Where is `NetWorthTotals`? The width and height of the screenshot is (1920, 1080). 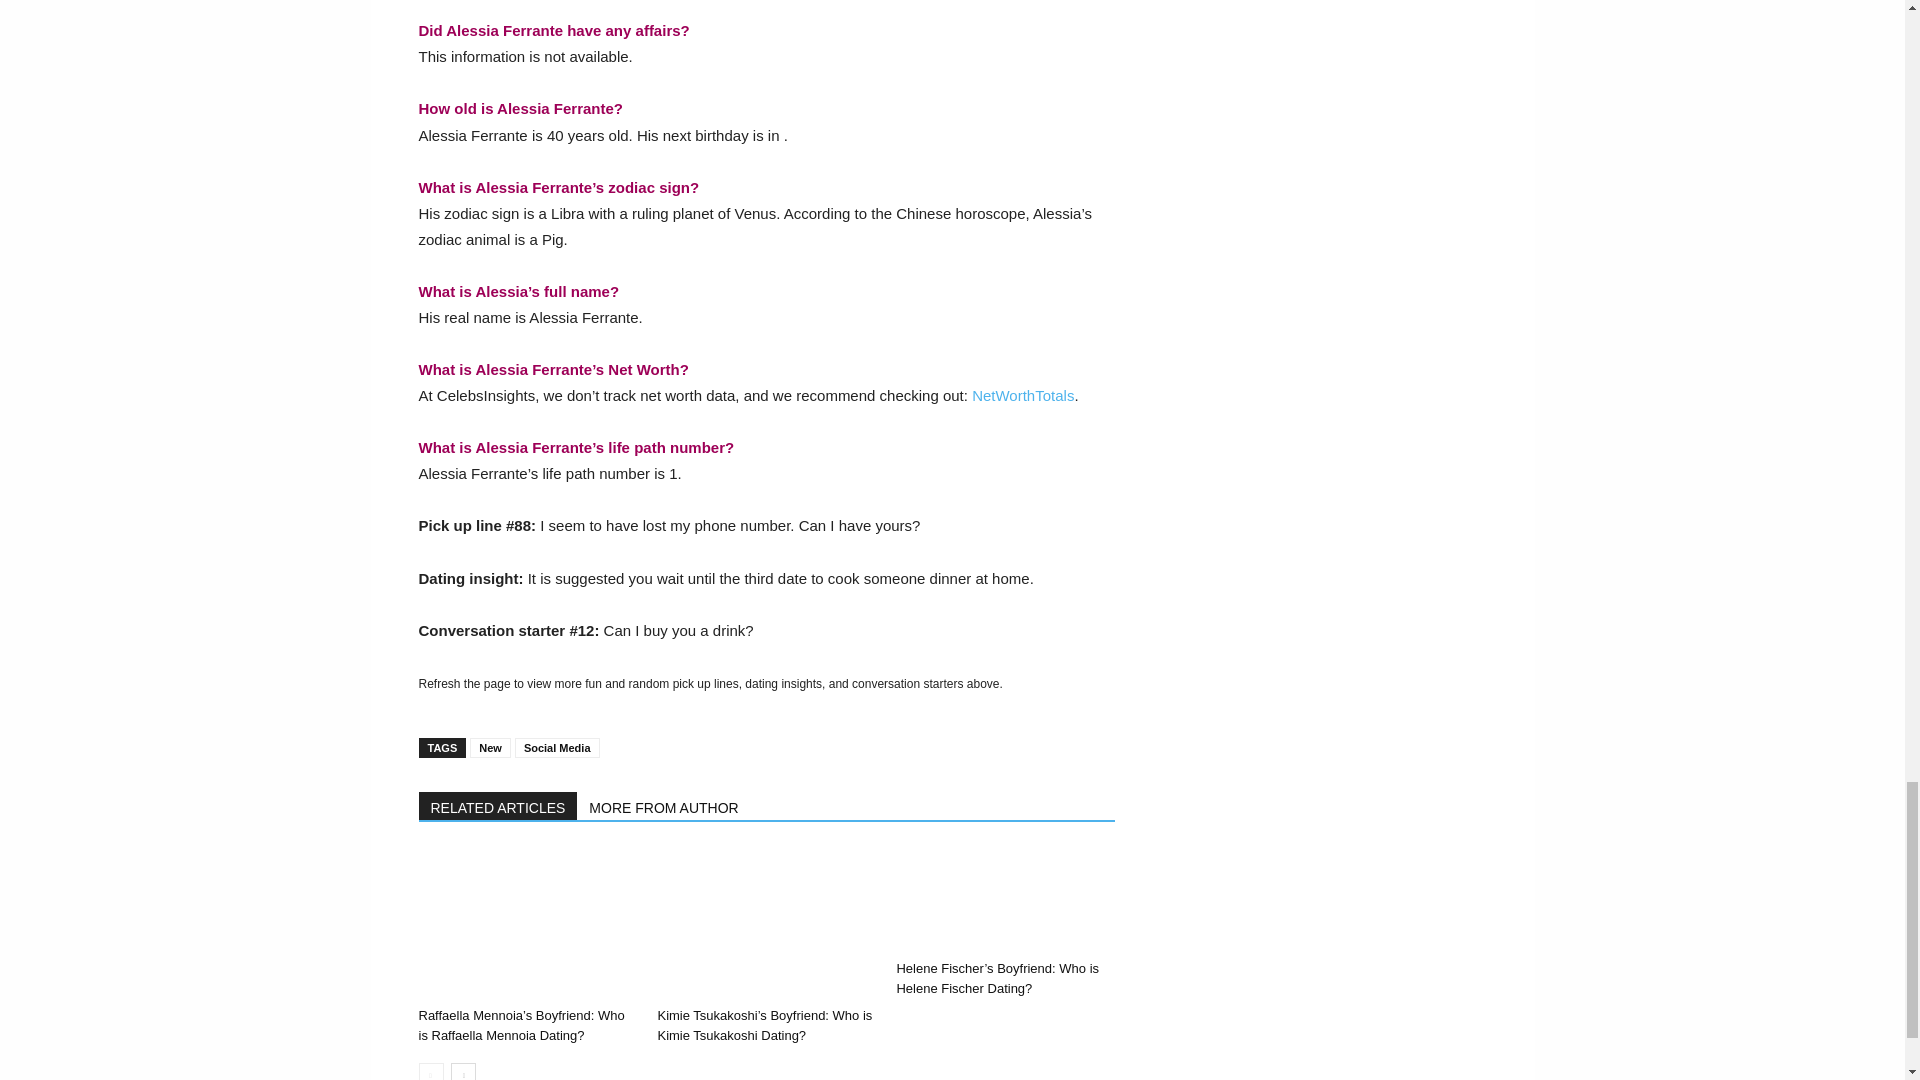
NetWorthTotals is located at coordinates (1022, 394).